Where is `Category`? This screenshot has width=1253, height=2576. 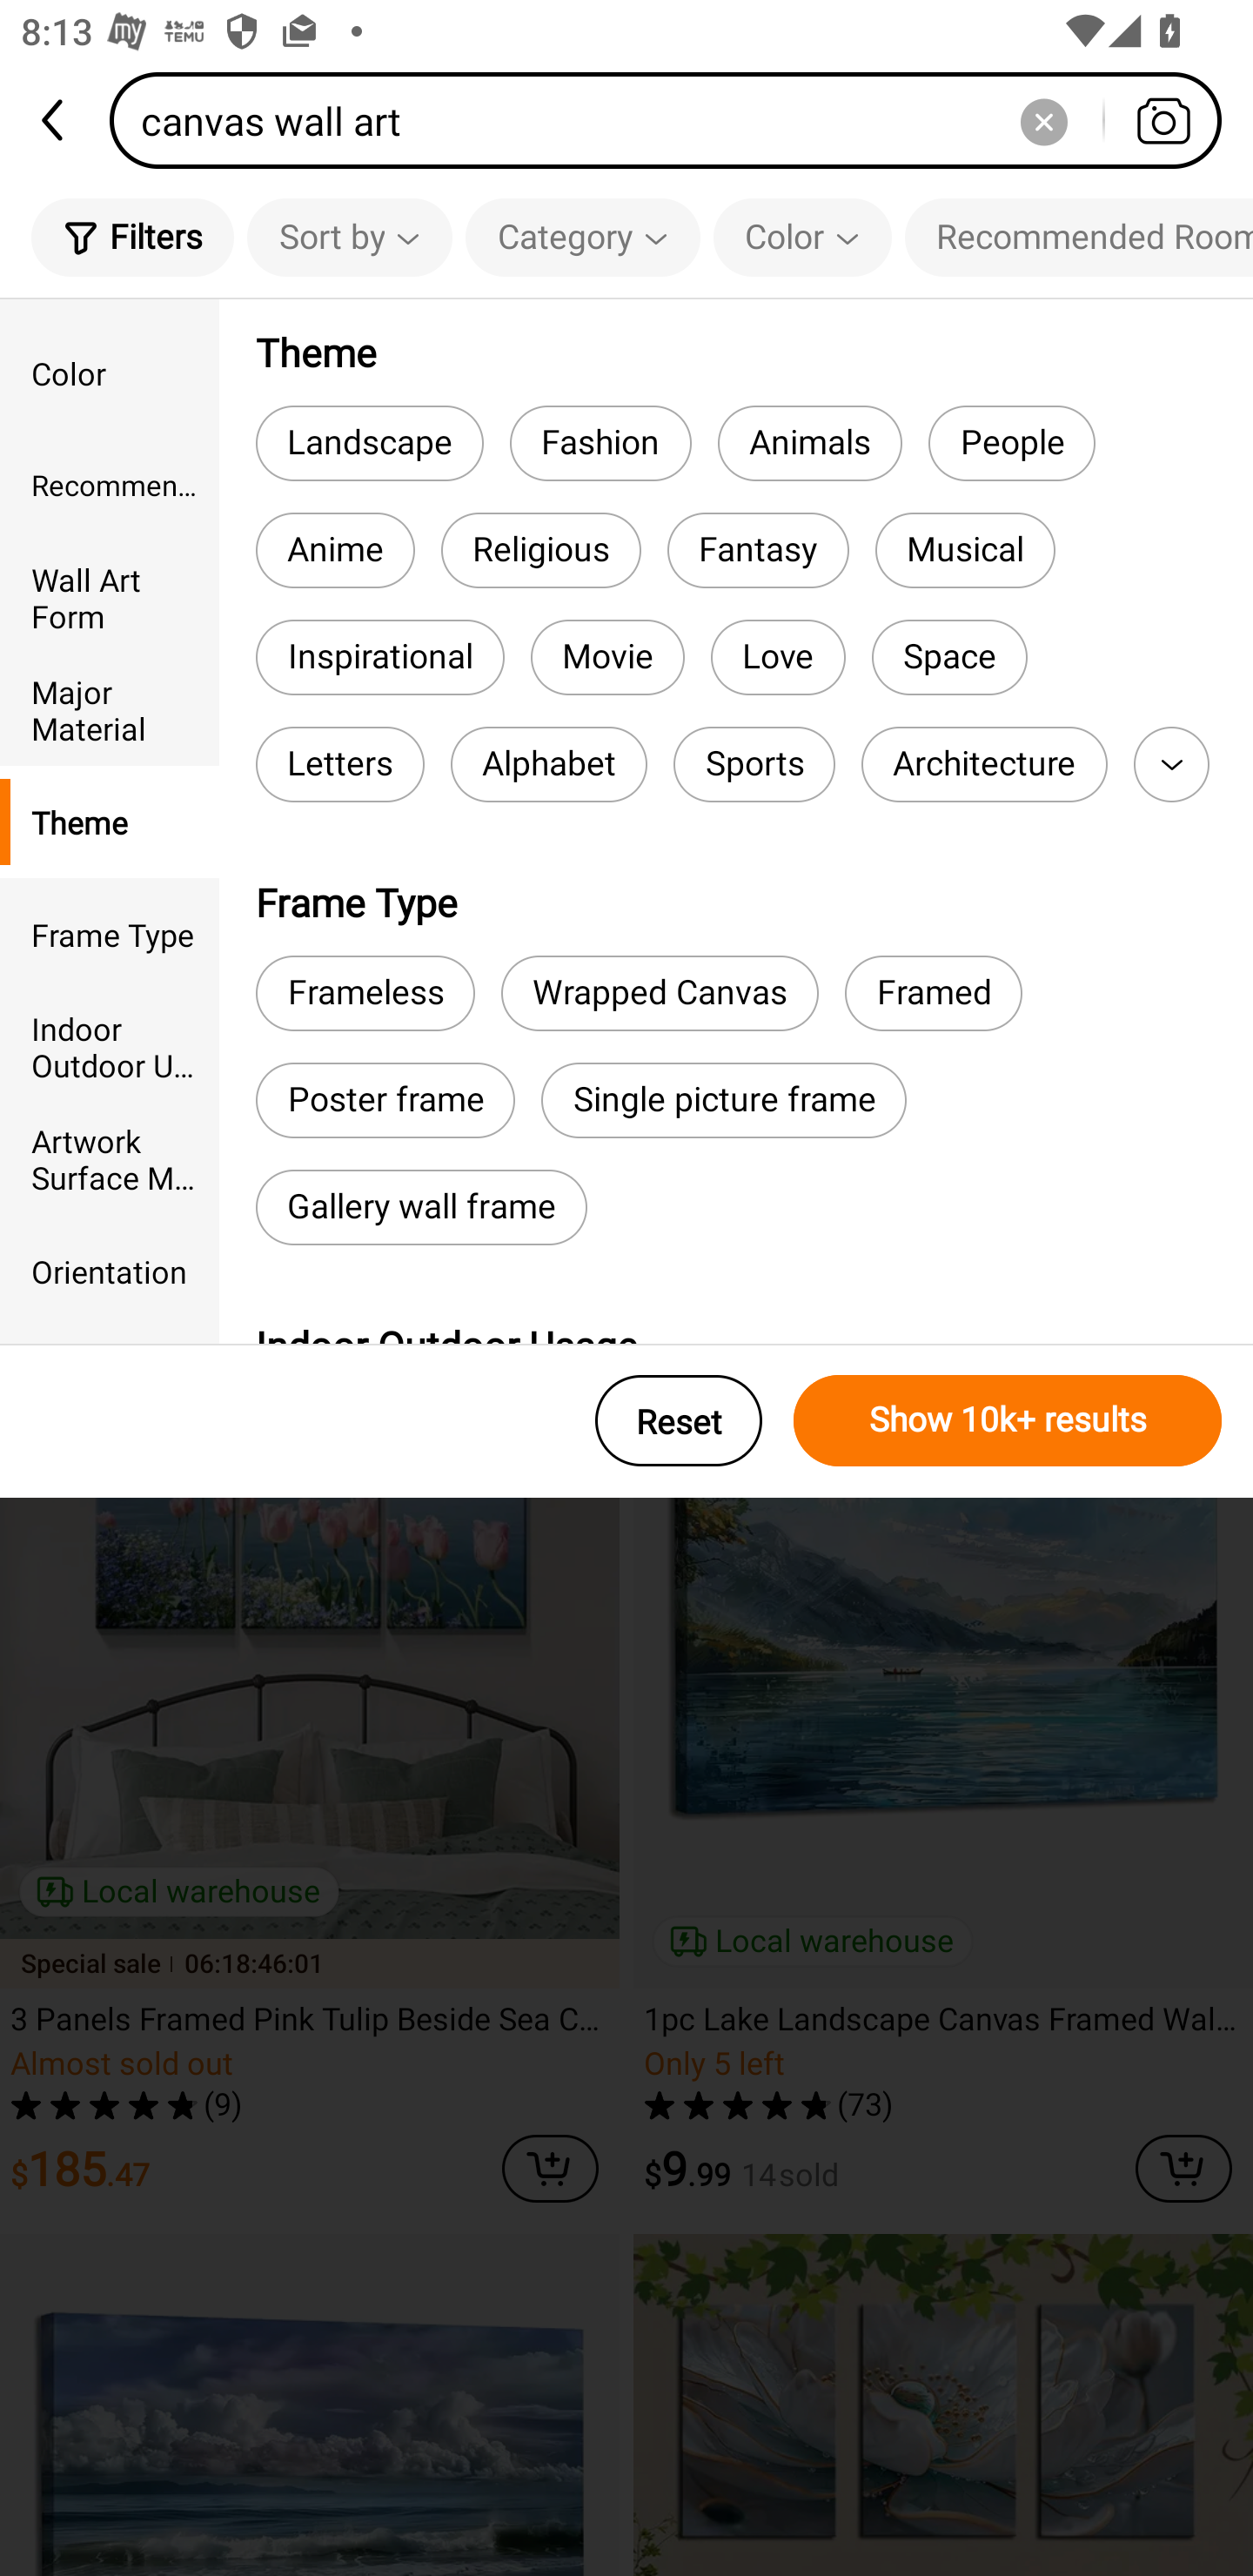 Category is located at coordinates (583, 237).